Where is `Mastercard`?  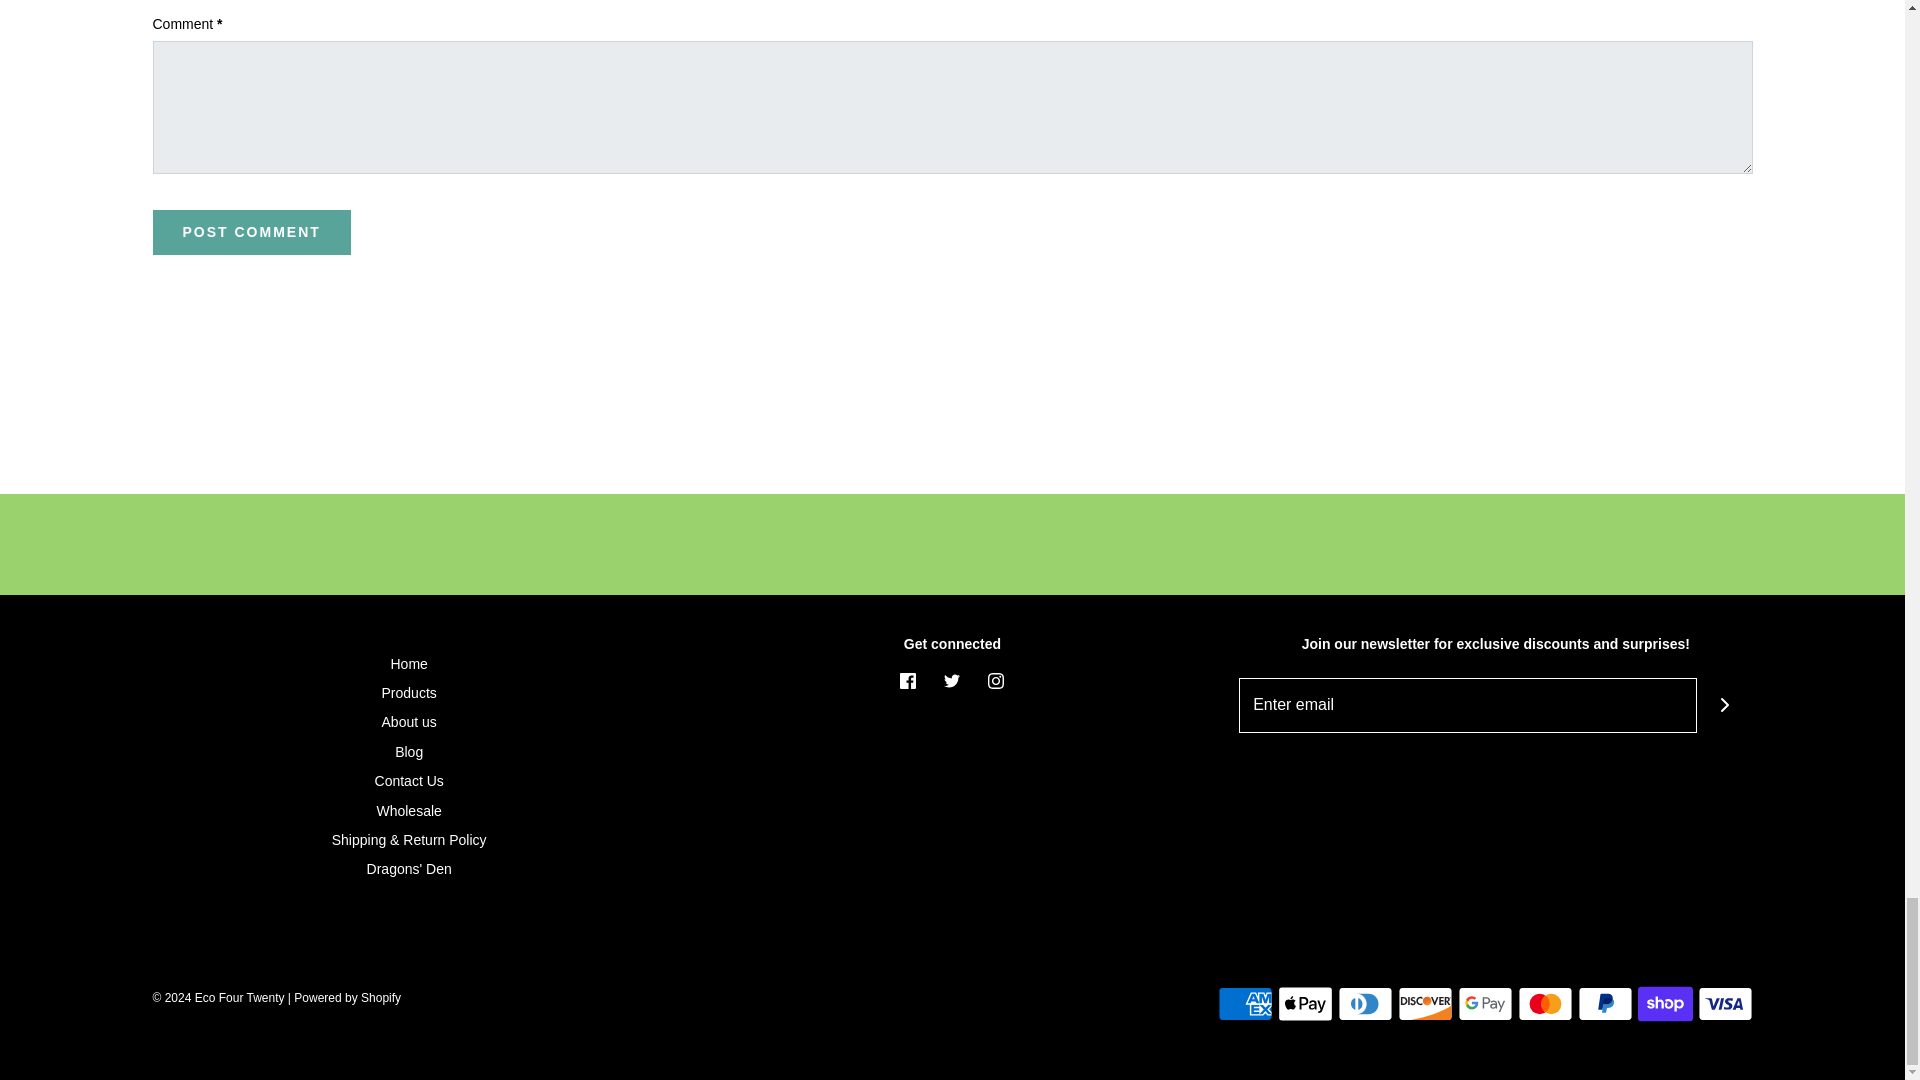 Mastercard is located at coordinates (1545, 1003).